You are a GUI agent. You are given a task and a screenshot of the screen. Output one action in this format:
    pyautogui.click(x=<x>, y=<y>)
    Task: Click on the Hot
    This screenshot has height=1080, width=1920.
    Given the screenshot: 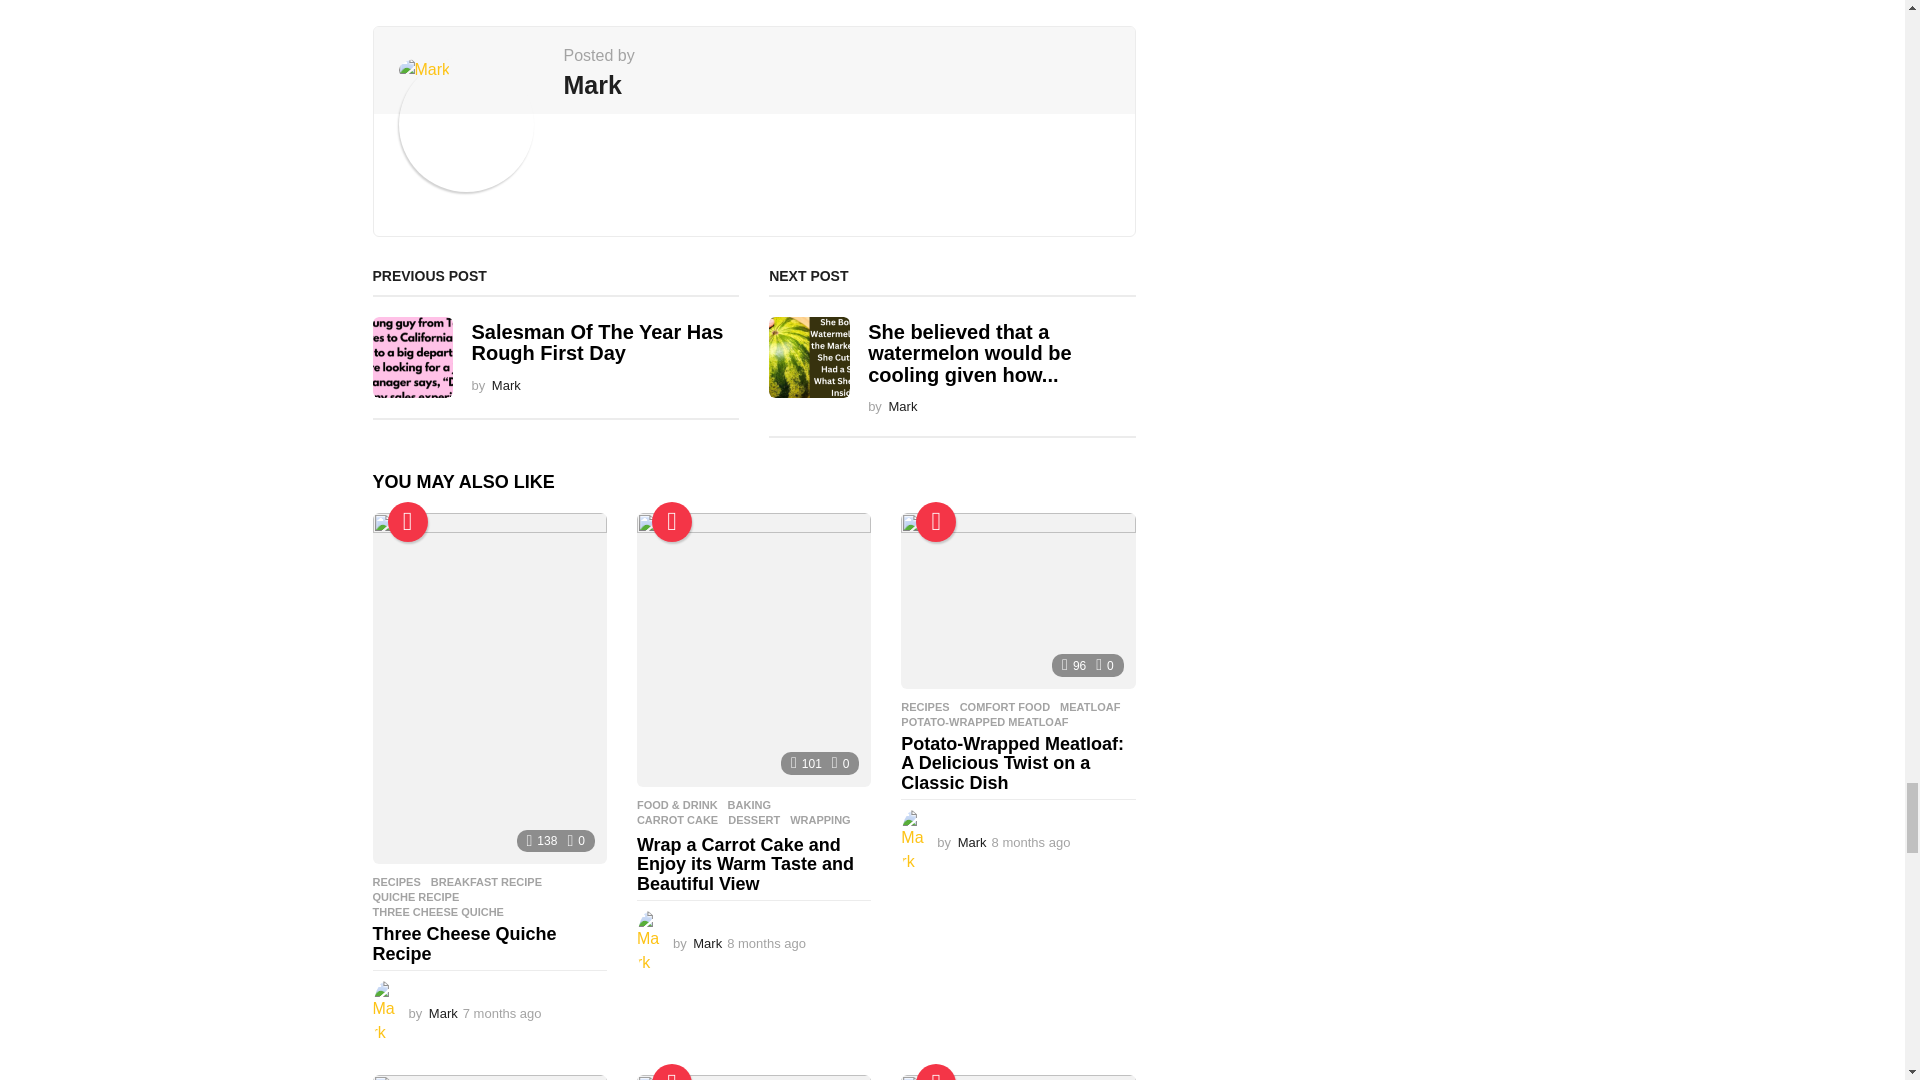 What is the action you would take?
    pyautogui.click(x=936, y=1072)
    